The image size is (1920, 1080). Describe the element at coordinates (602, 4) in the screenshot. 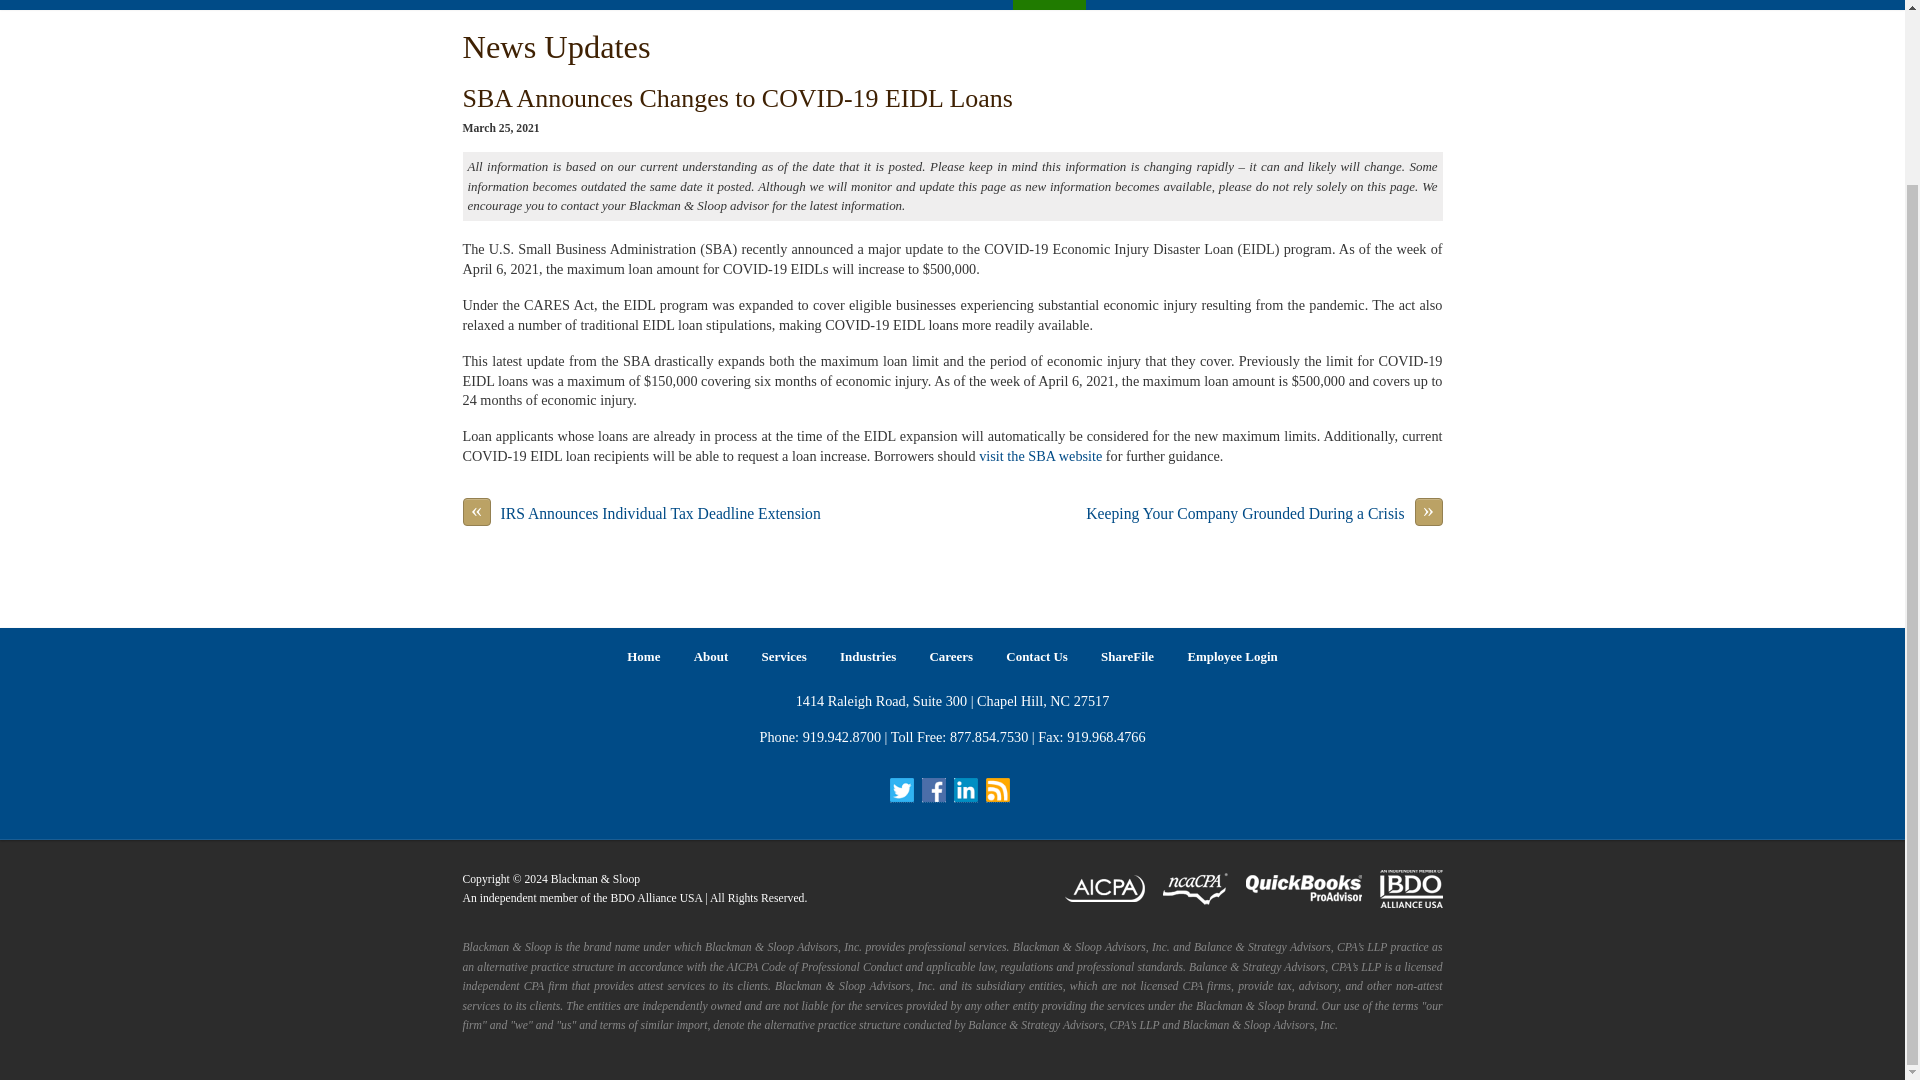

I see `Services` at that location.